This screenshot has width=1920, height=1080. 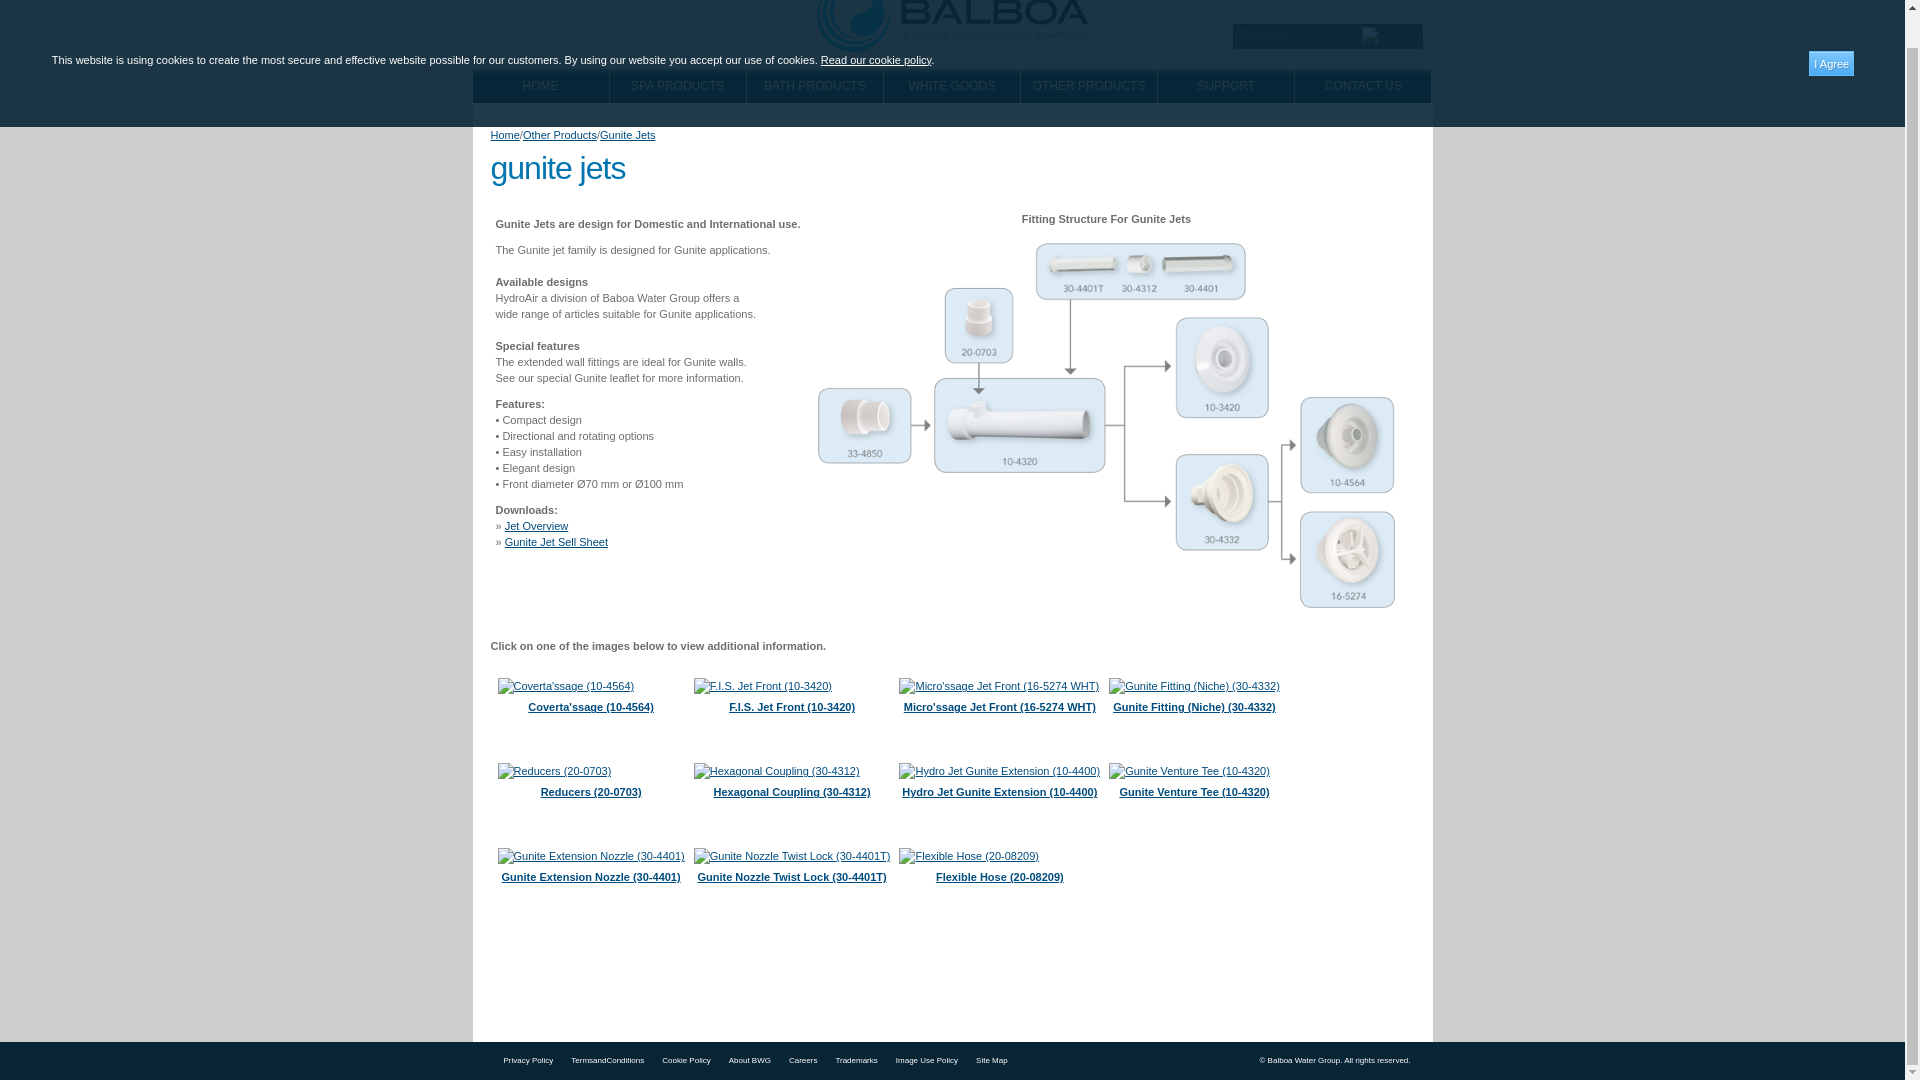 What do you see at coordinates (1370, 2) in the screenshot?
I see `Follow us on Instagram` at bounding box center [1370, 2].